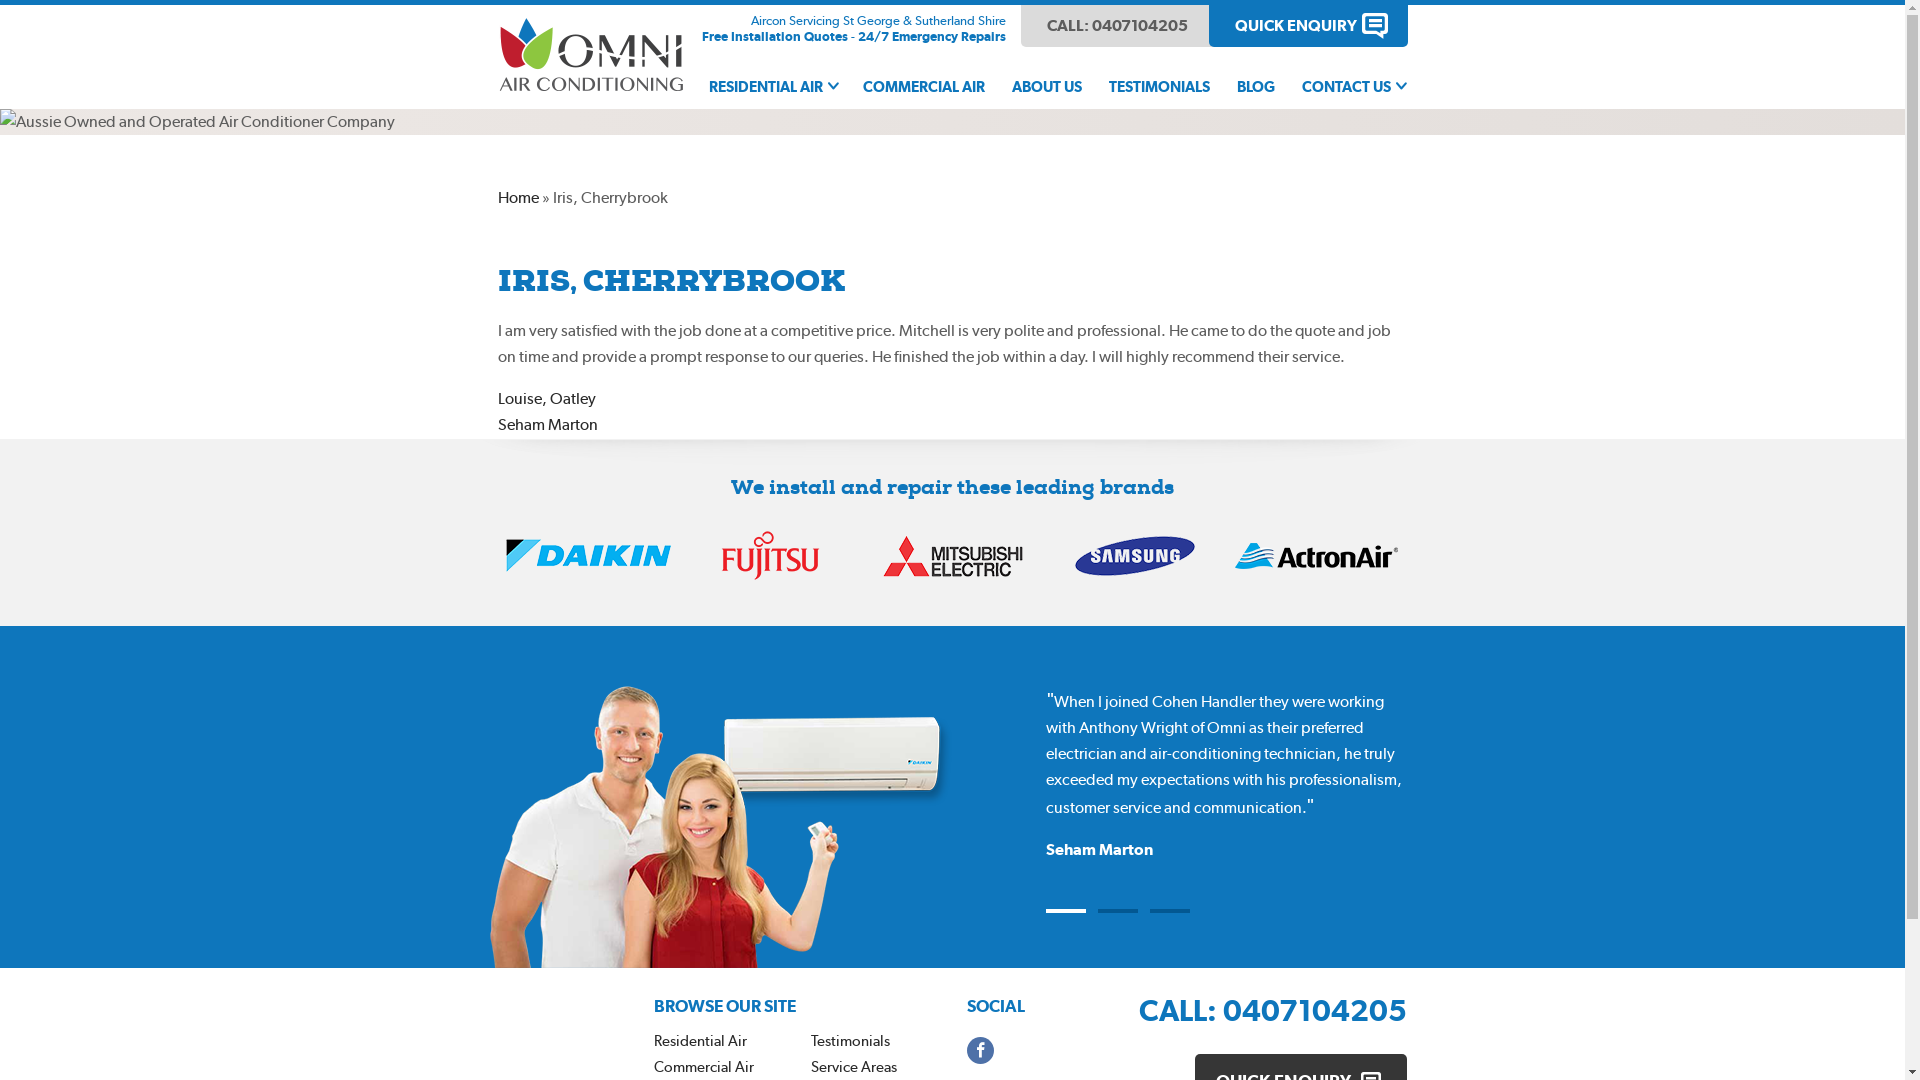 The height and width of the screenshot is (1080, 1920). Describe the element at coordinates (548, 424) in the screenshot. I see `Seham Marton` at that location.